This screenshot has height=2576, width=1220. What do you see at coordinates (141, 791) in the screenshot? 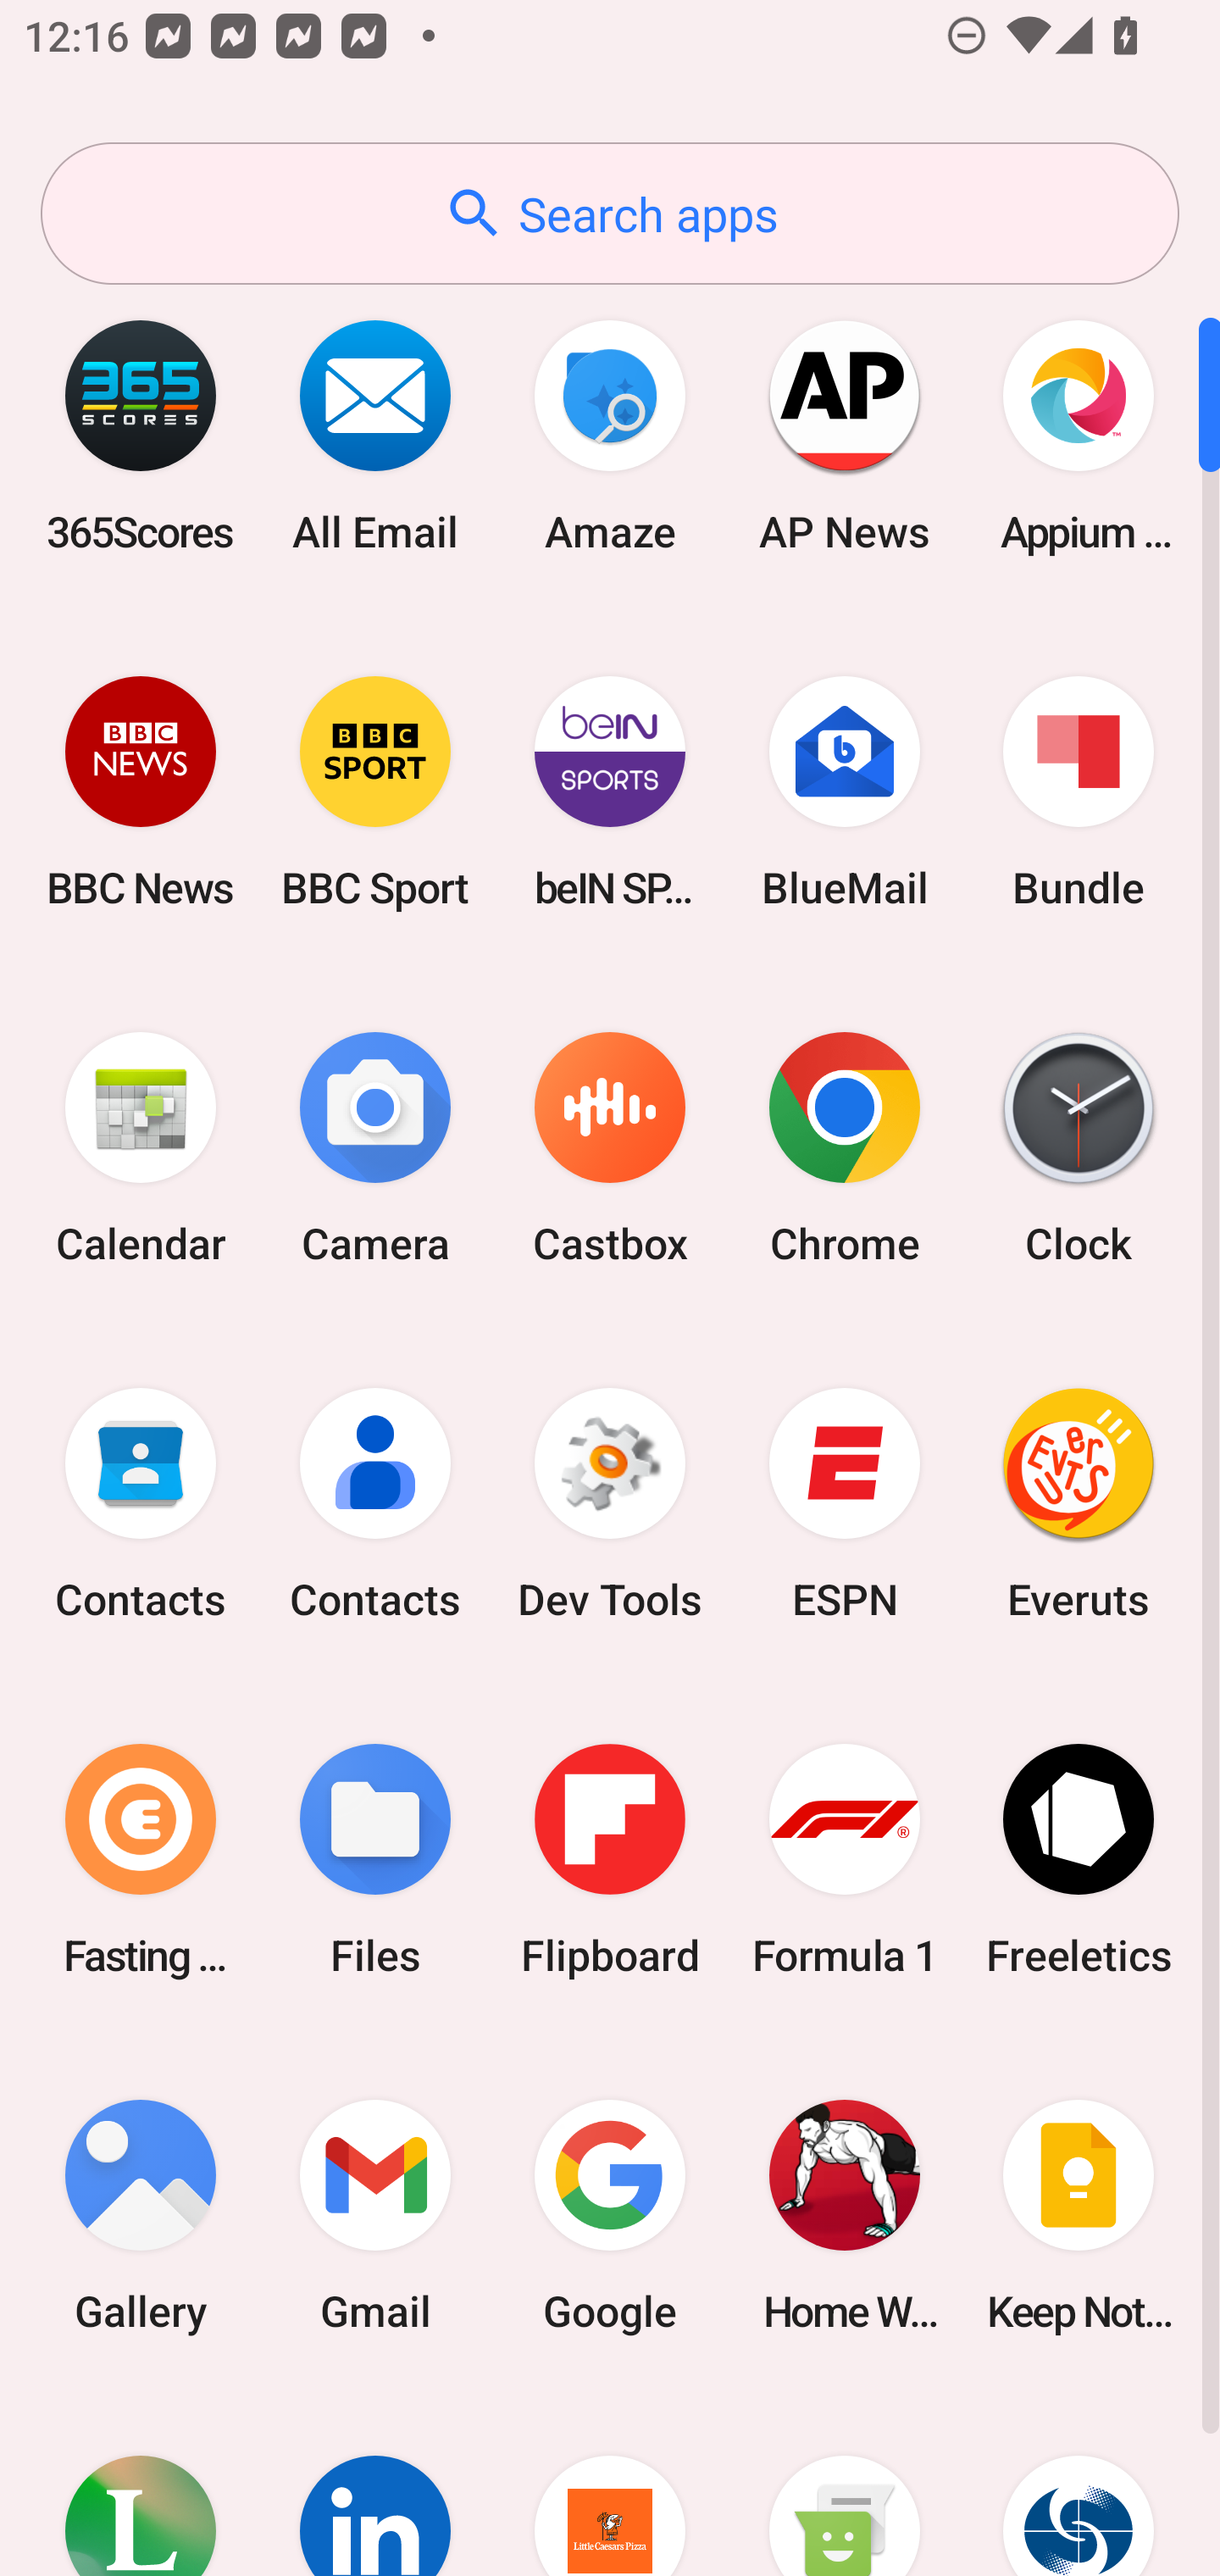
I see `BBC News` at bounding box center [141, 791].